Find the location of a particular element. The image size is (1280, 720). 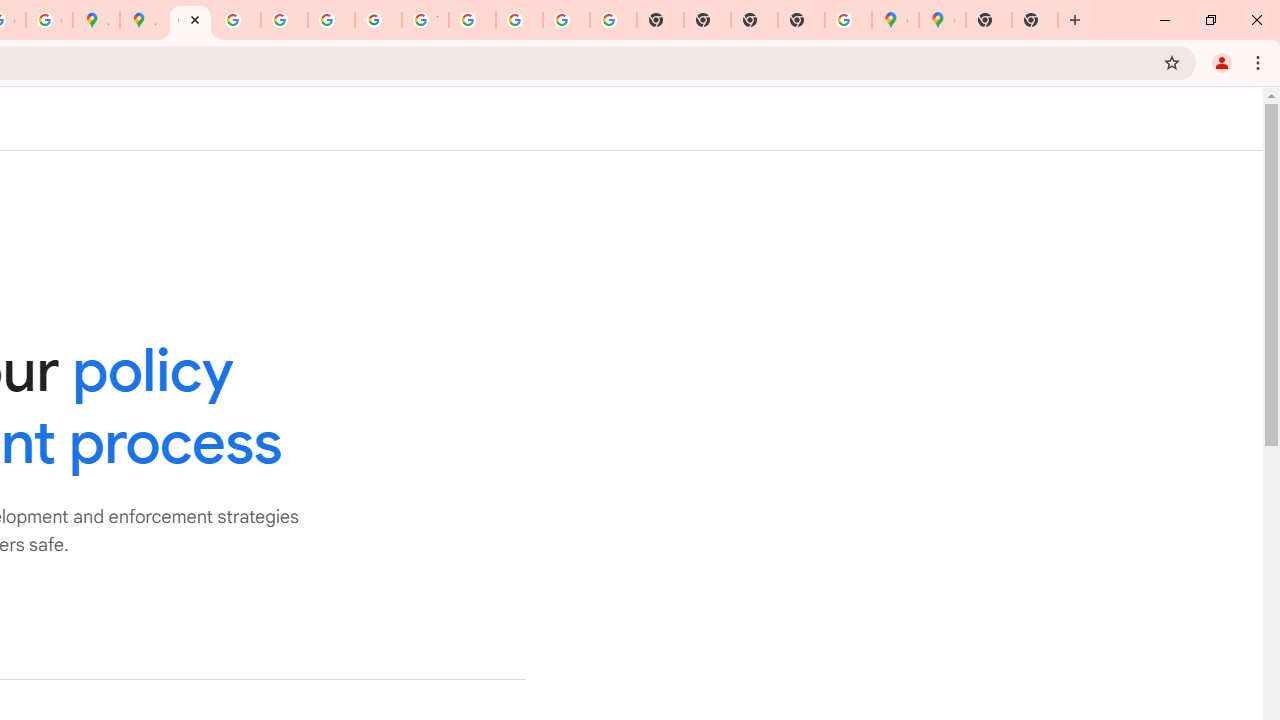

YouTube is located at coordinates (425, 20).